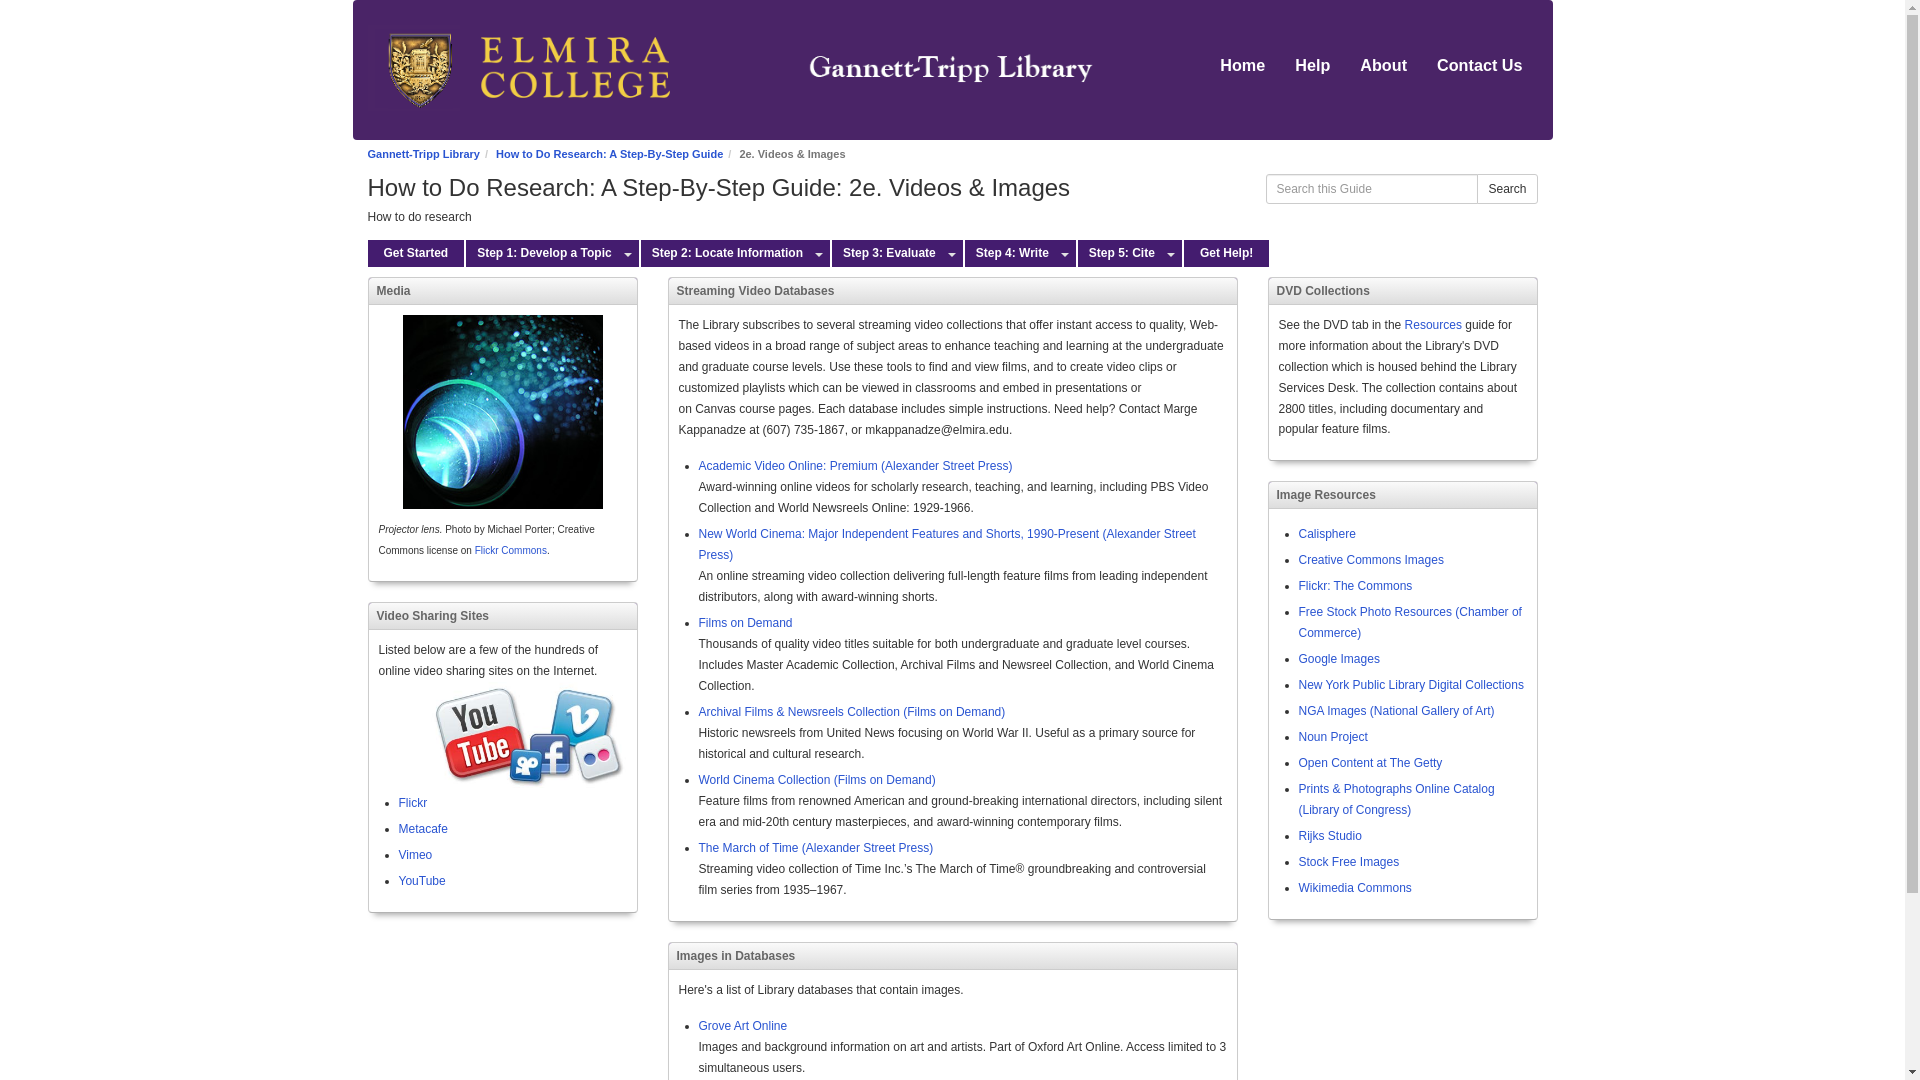 The width and height of the screenshot is (1920, 1080). What do you see at coordinates (731, 69) in the screenshot?
I see `Gannett-Tripp Library home` at bounding box center [731, 69].